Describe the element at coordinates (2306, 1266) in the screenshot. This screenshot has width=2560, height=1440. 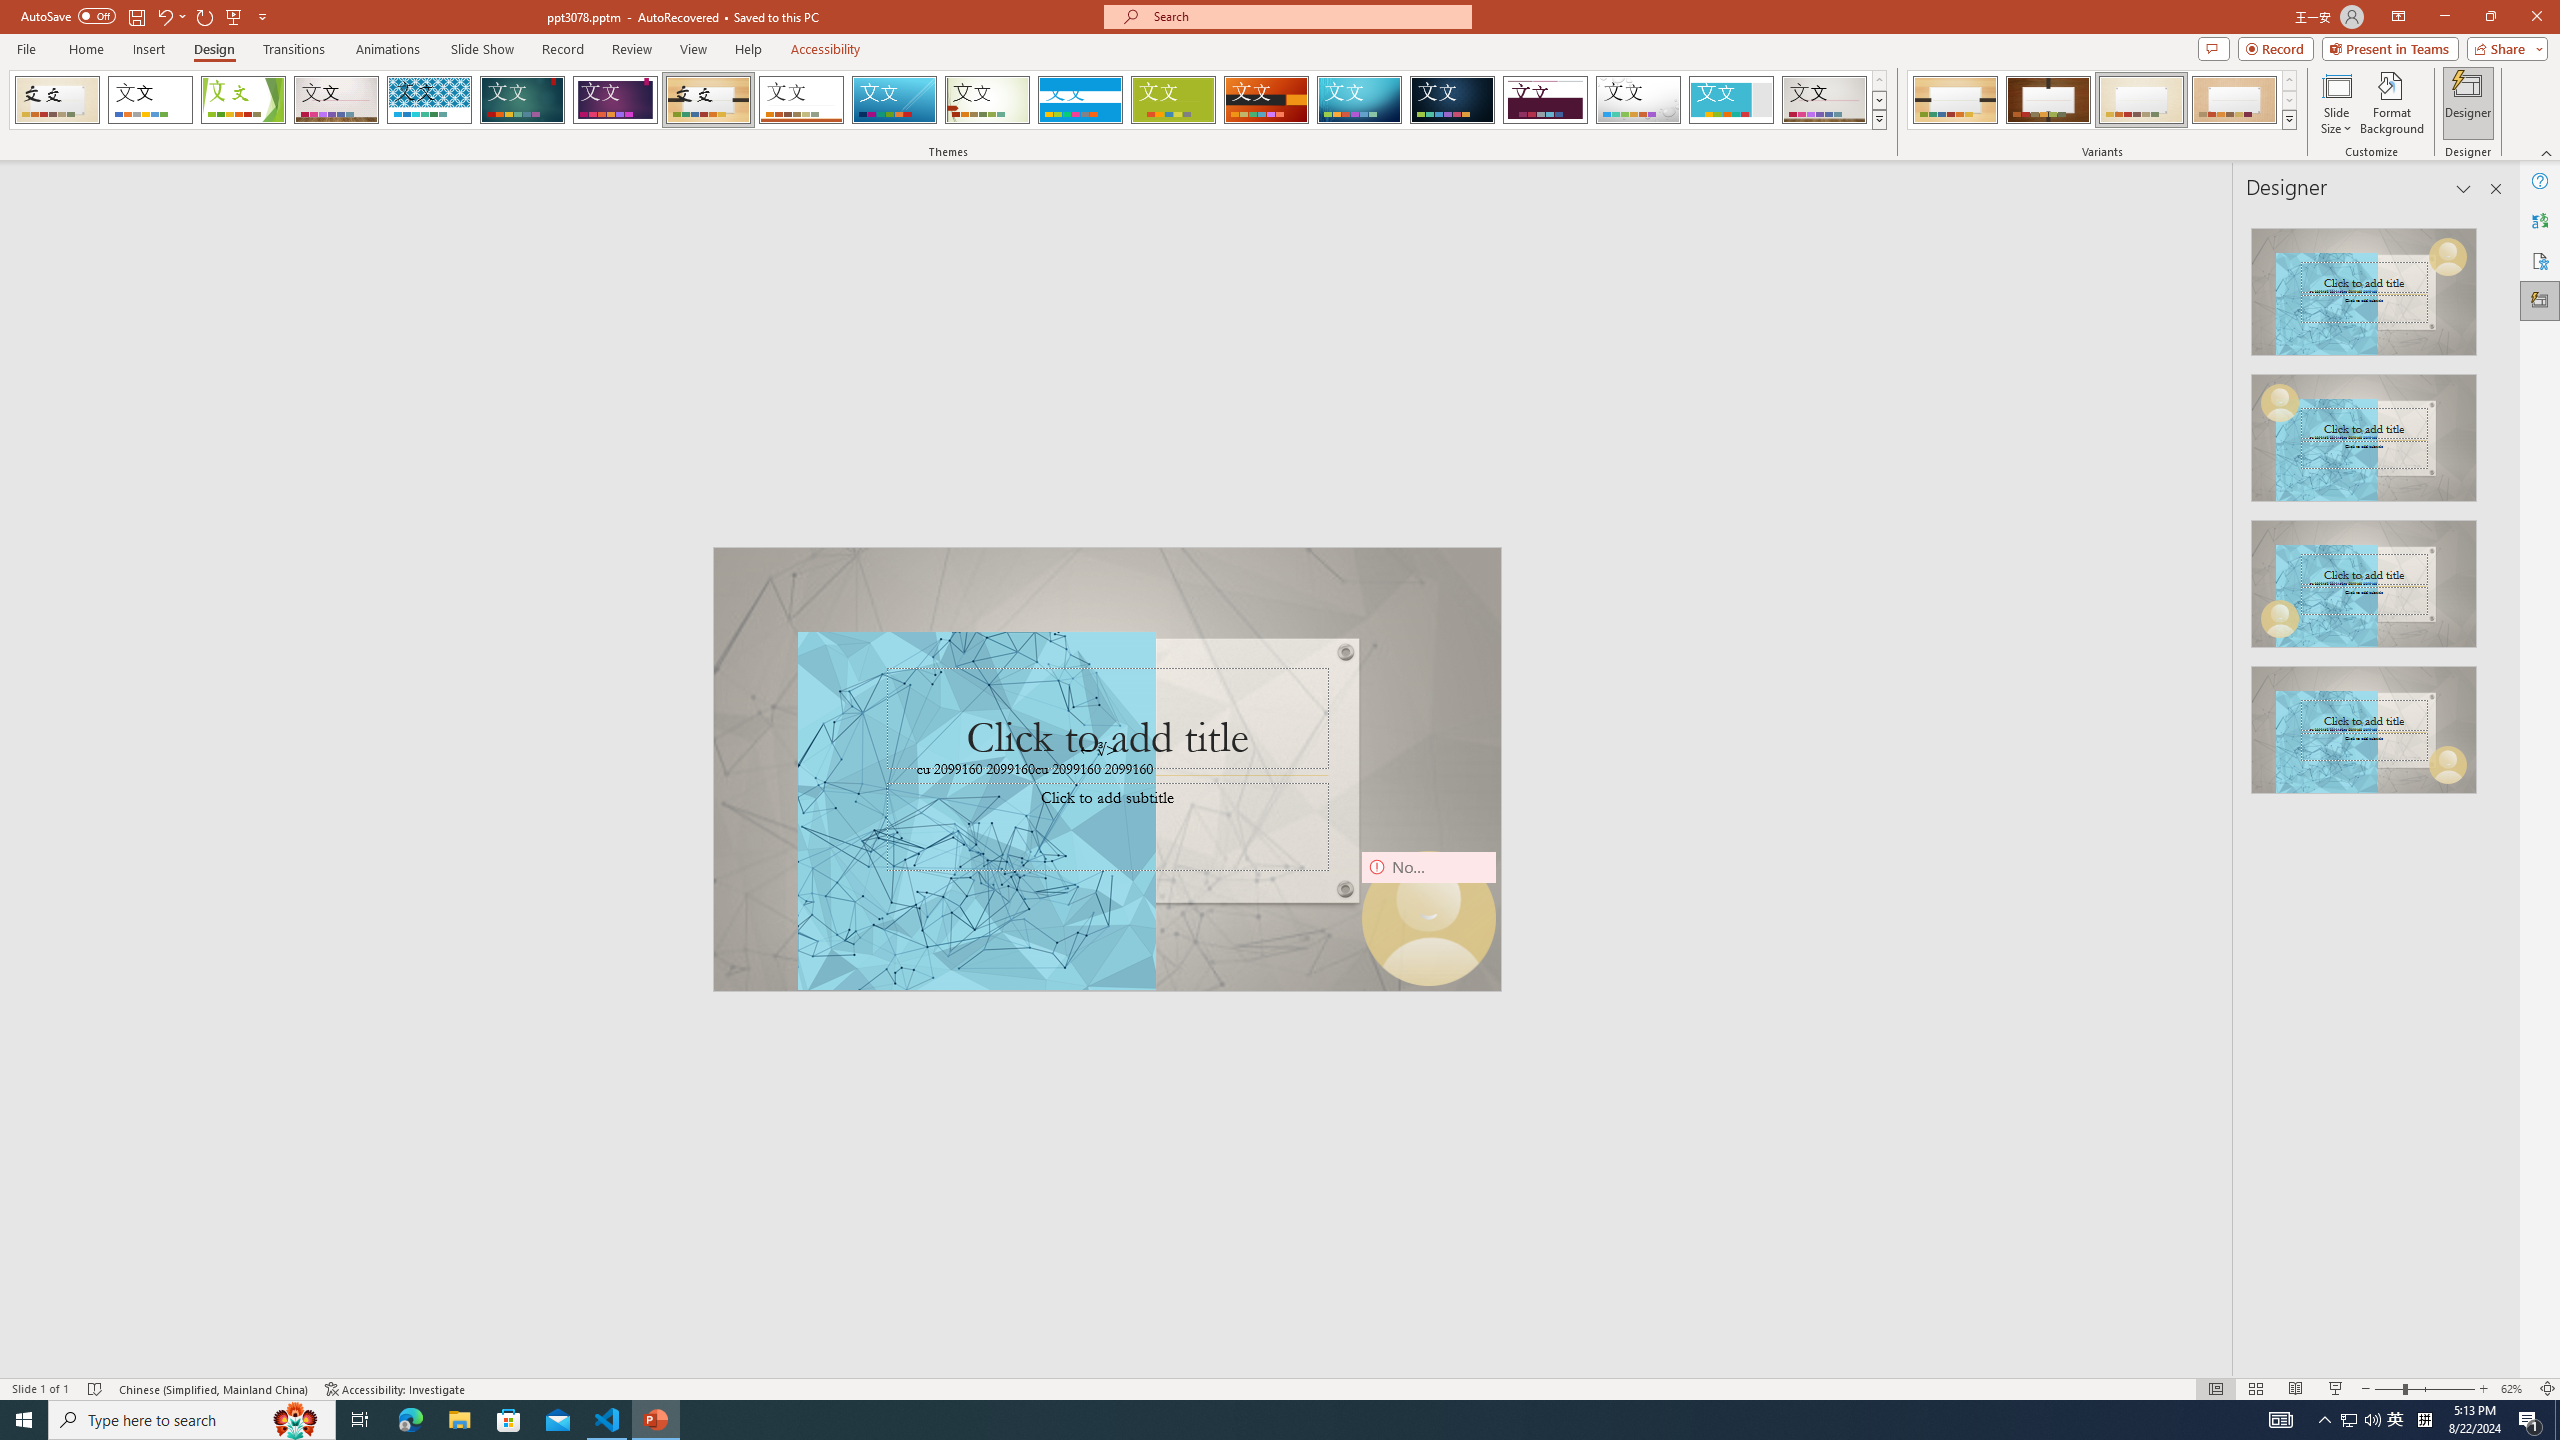
I see `Show Output Log` at that location.